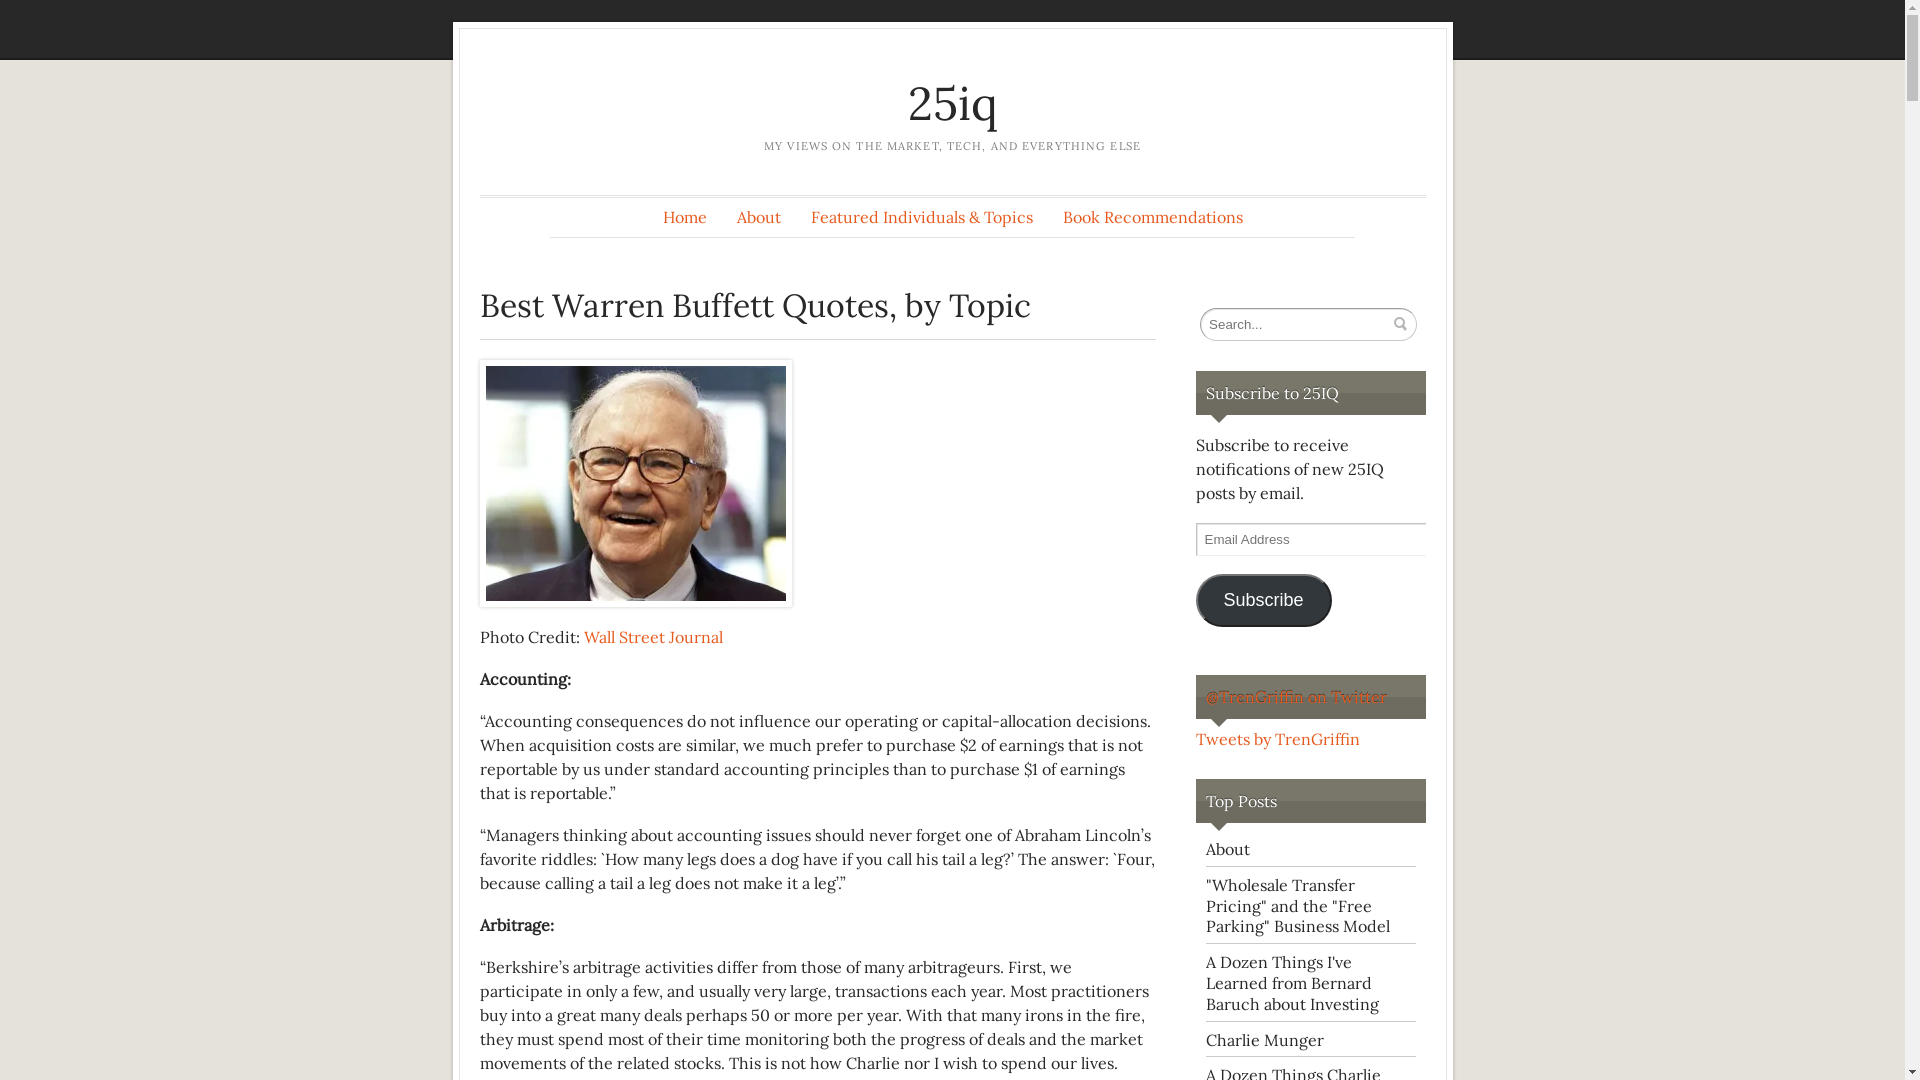 The width and height of the screenshot is (1920, 1080). I want to click on Subscribe, so click(1264, 600).